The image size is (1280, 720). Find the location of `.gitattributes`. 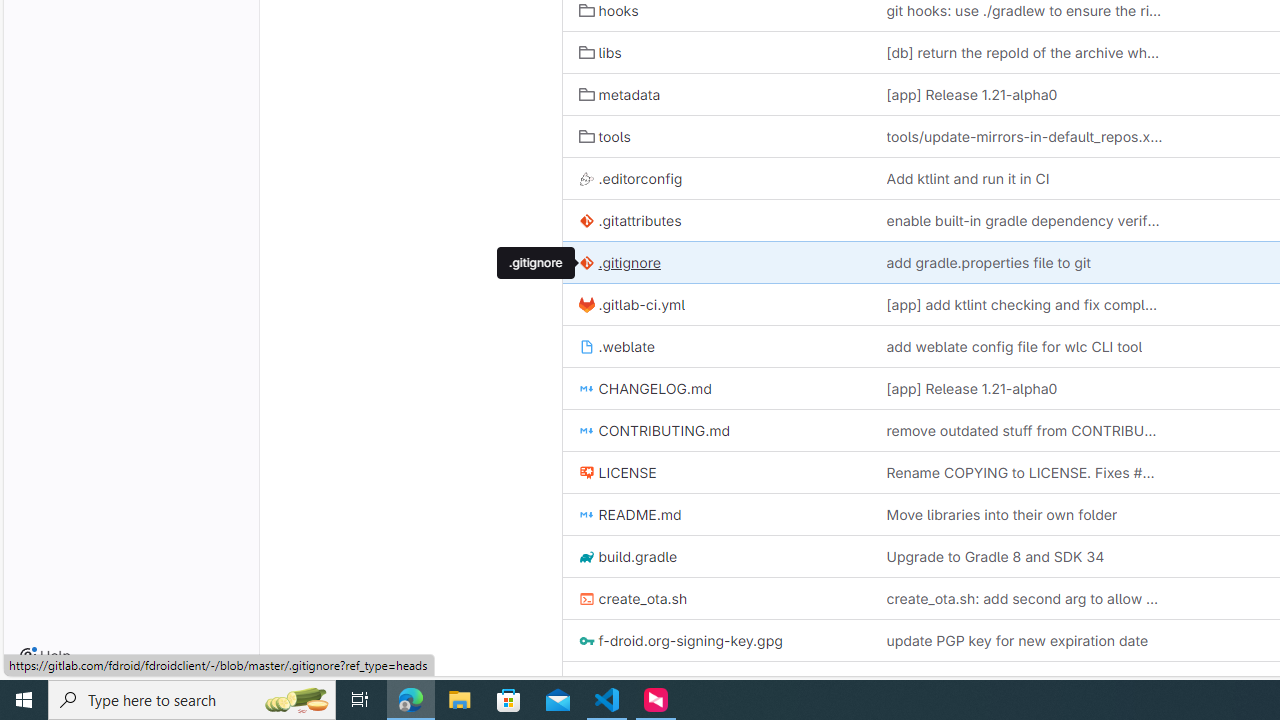

.gitattributes is located at coordinates (630, 220).